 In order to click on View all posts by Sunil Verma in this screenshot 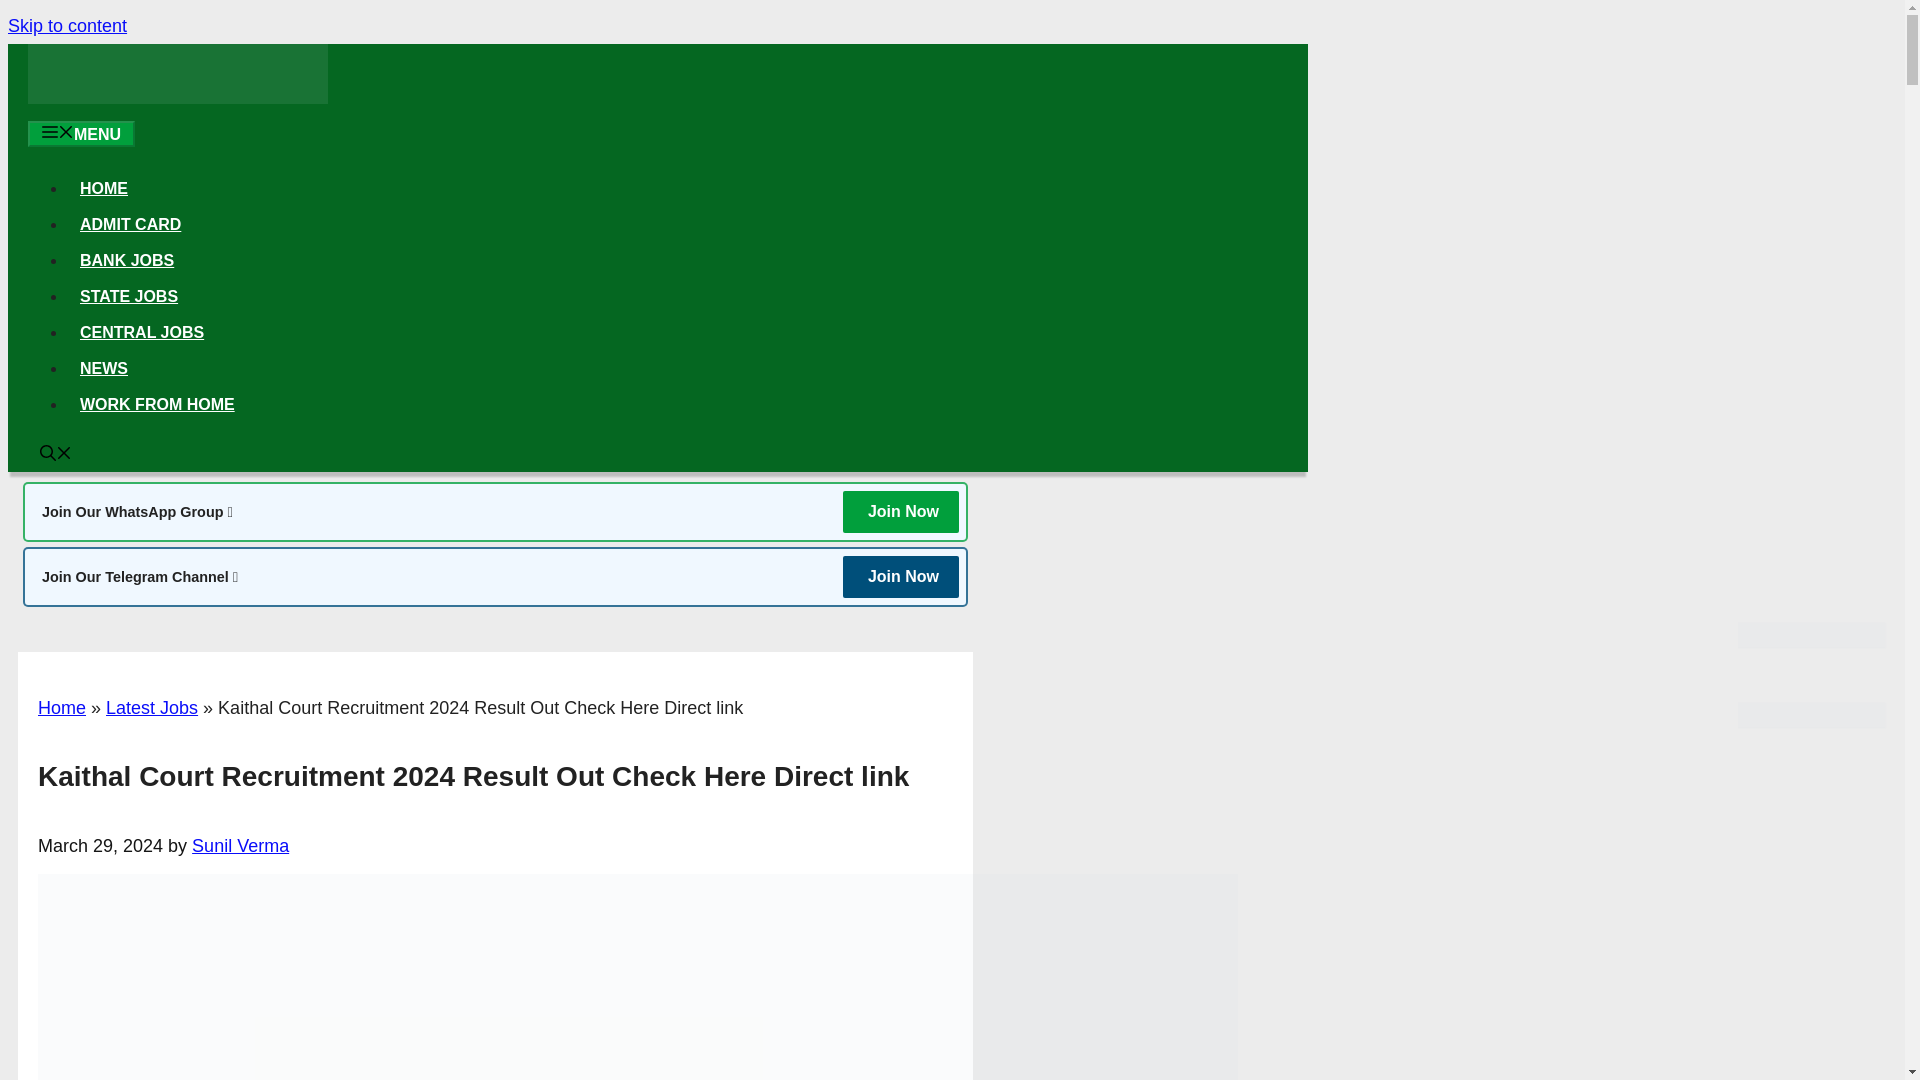, I will do `click(240, 846)`.